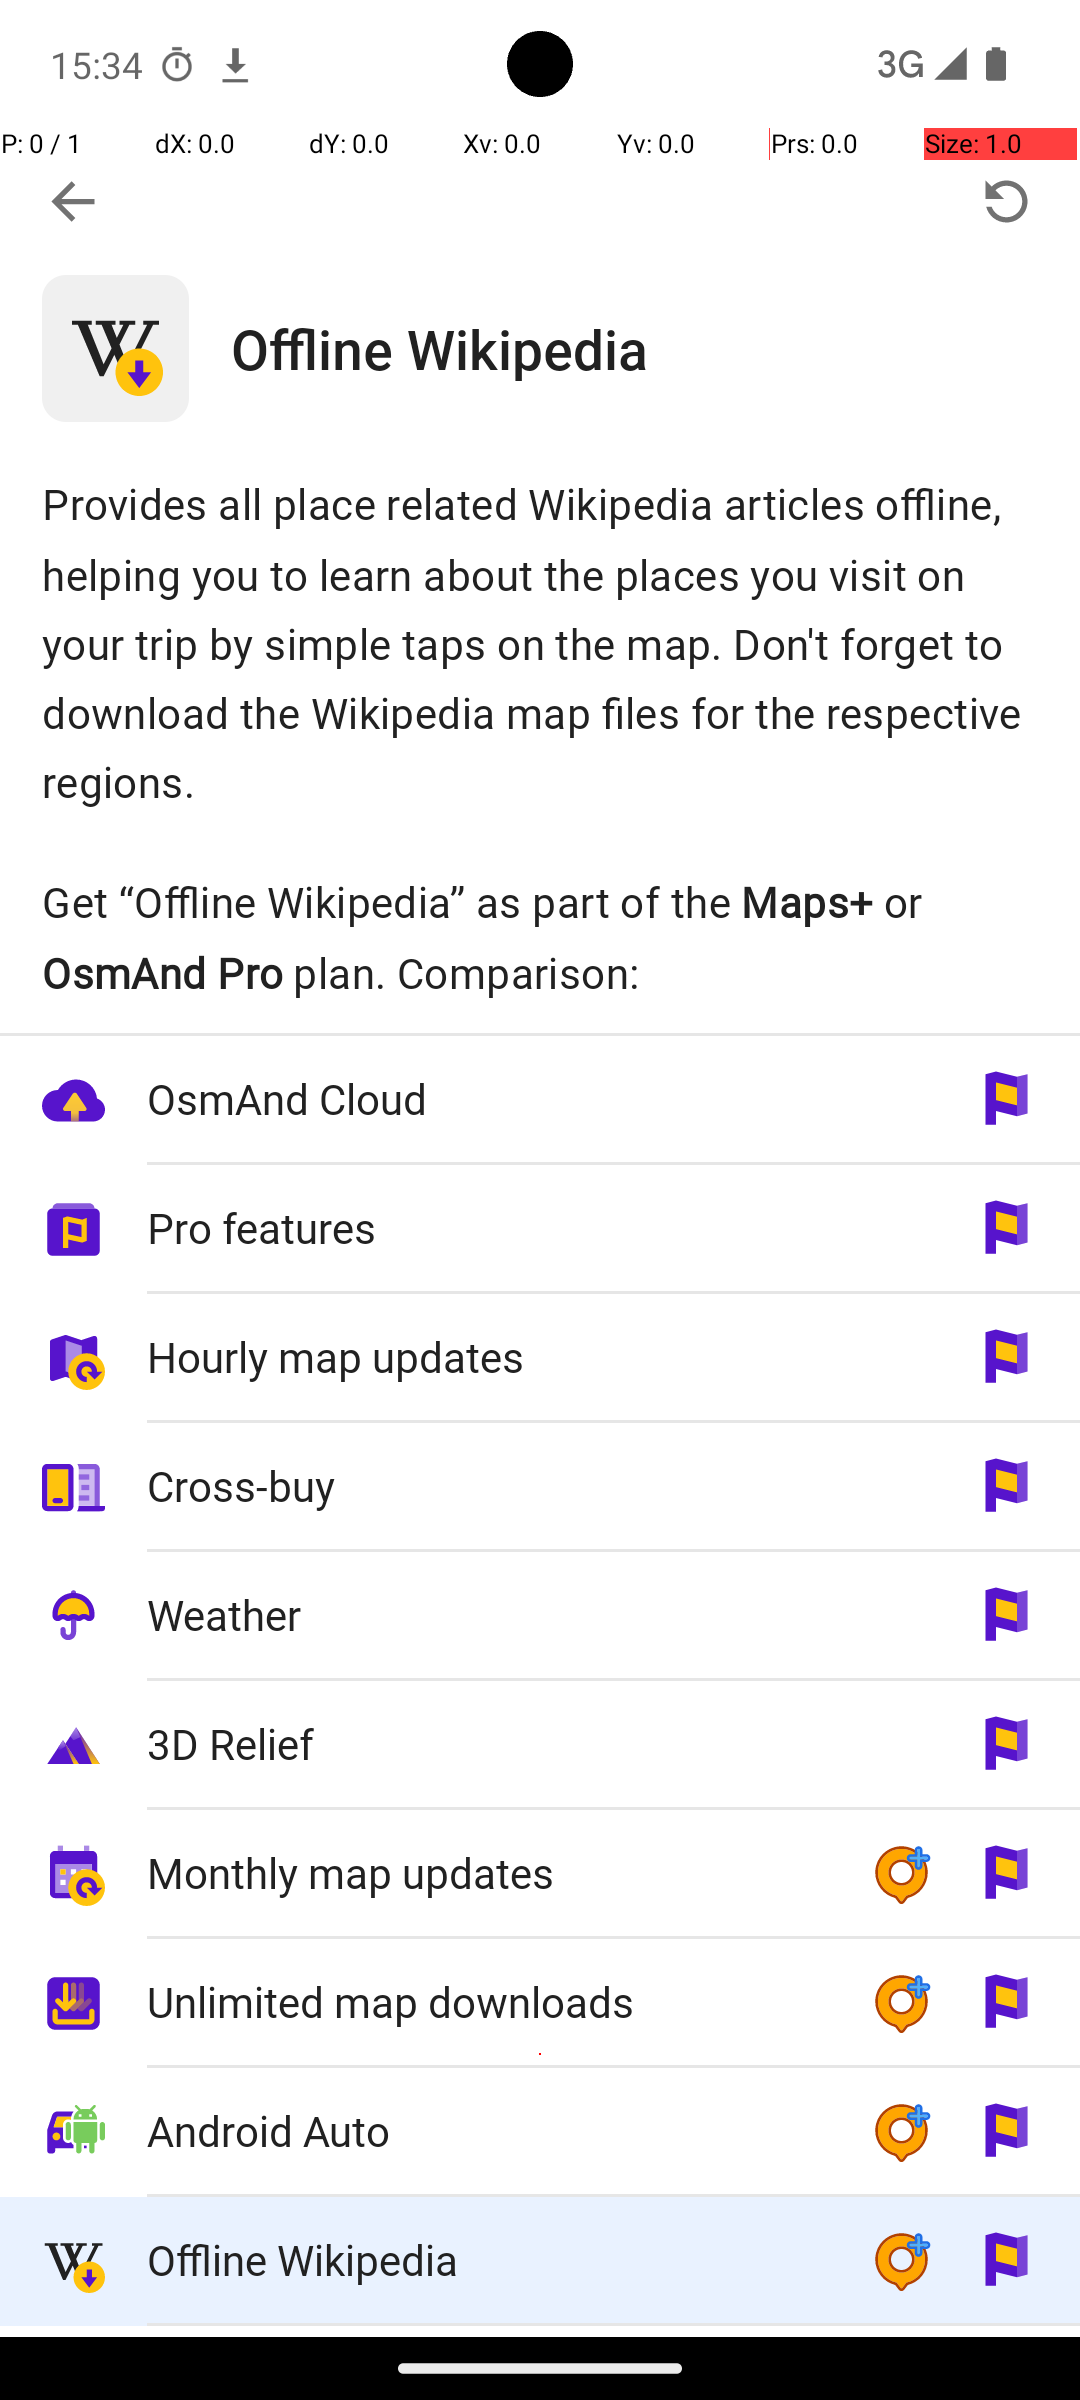  What do you see at coordinates (540, 1487) in the screenshot?
I see `Cross-buy available as part of the OsmAnd Pro plan` at bounding box center [540, 1487].